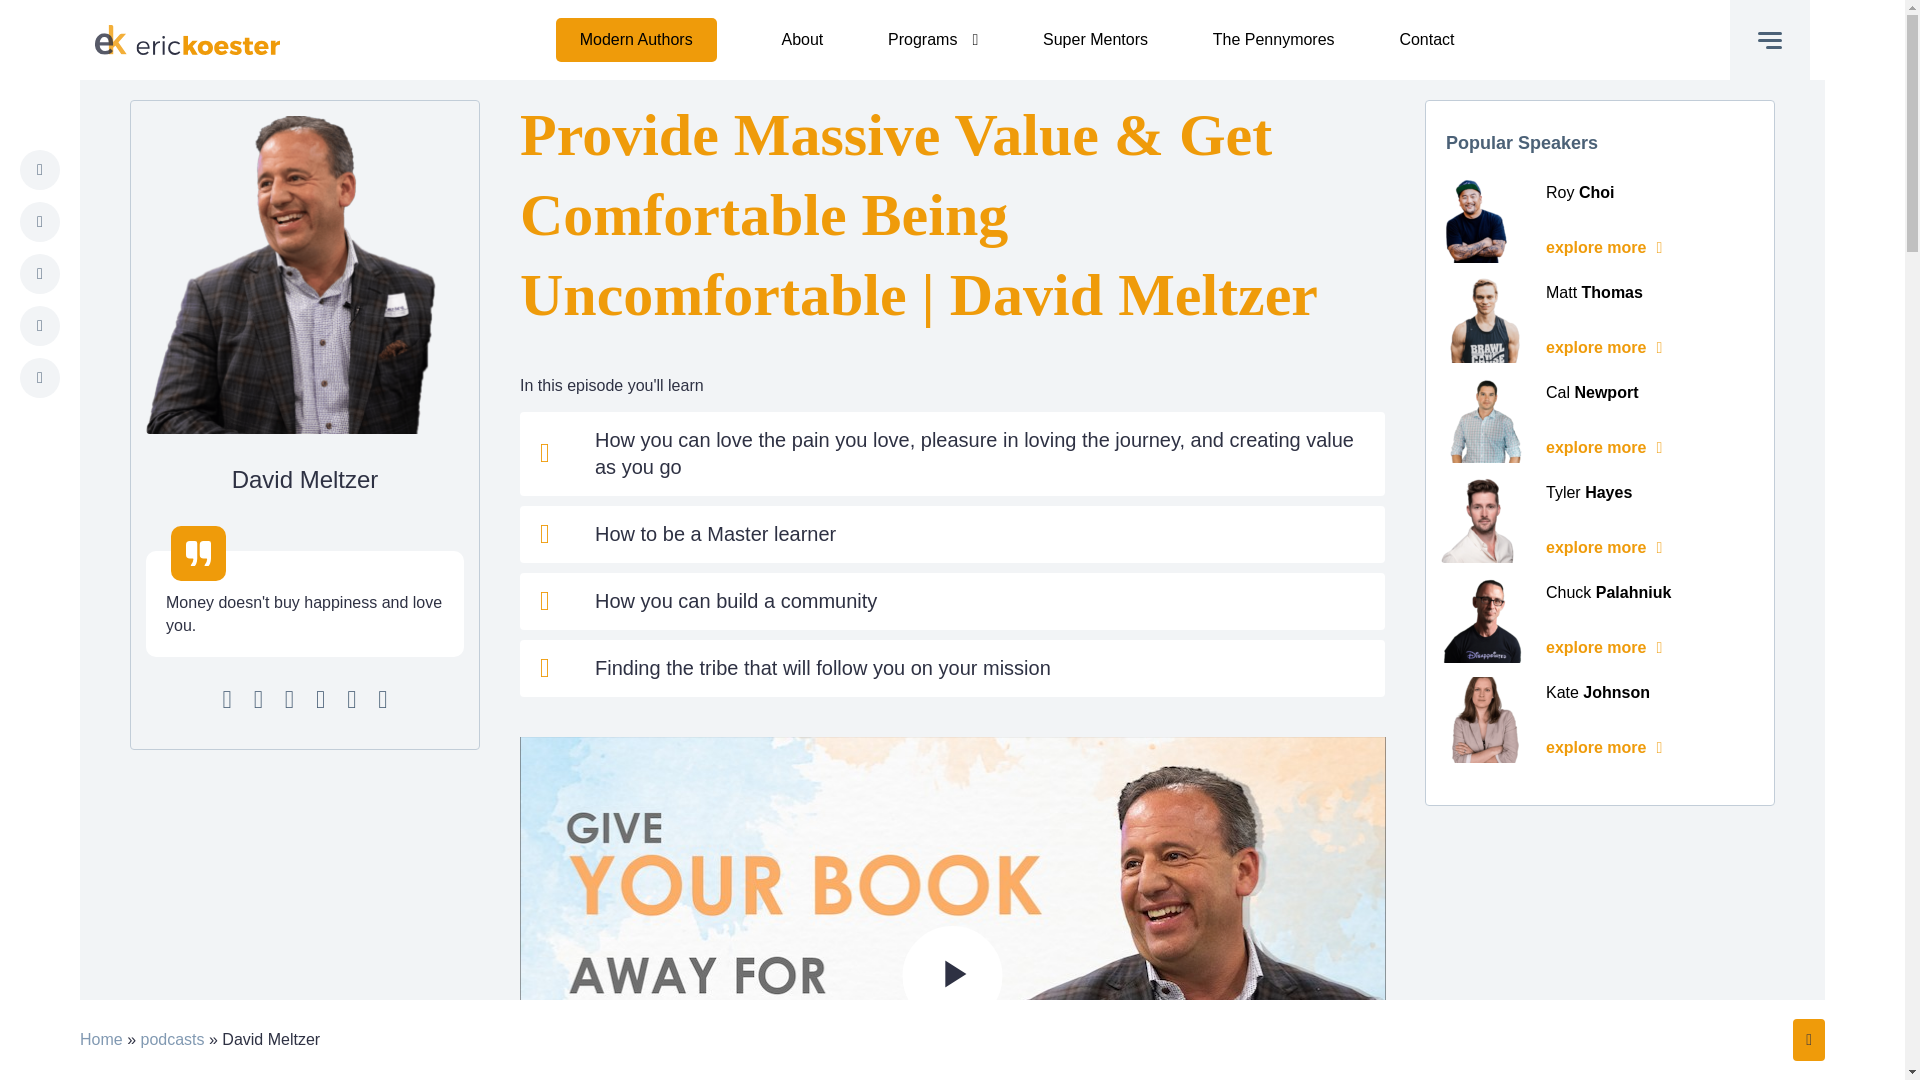  What do you see at coordinates (932, 40) in the screenshot?
I see `Programs` at bounding box center [932, 40].